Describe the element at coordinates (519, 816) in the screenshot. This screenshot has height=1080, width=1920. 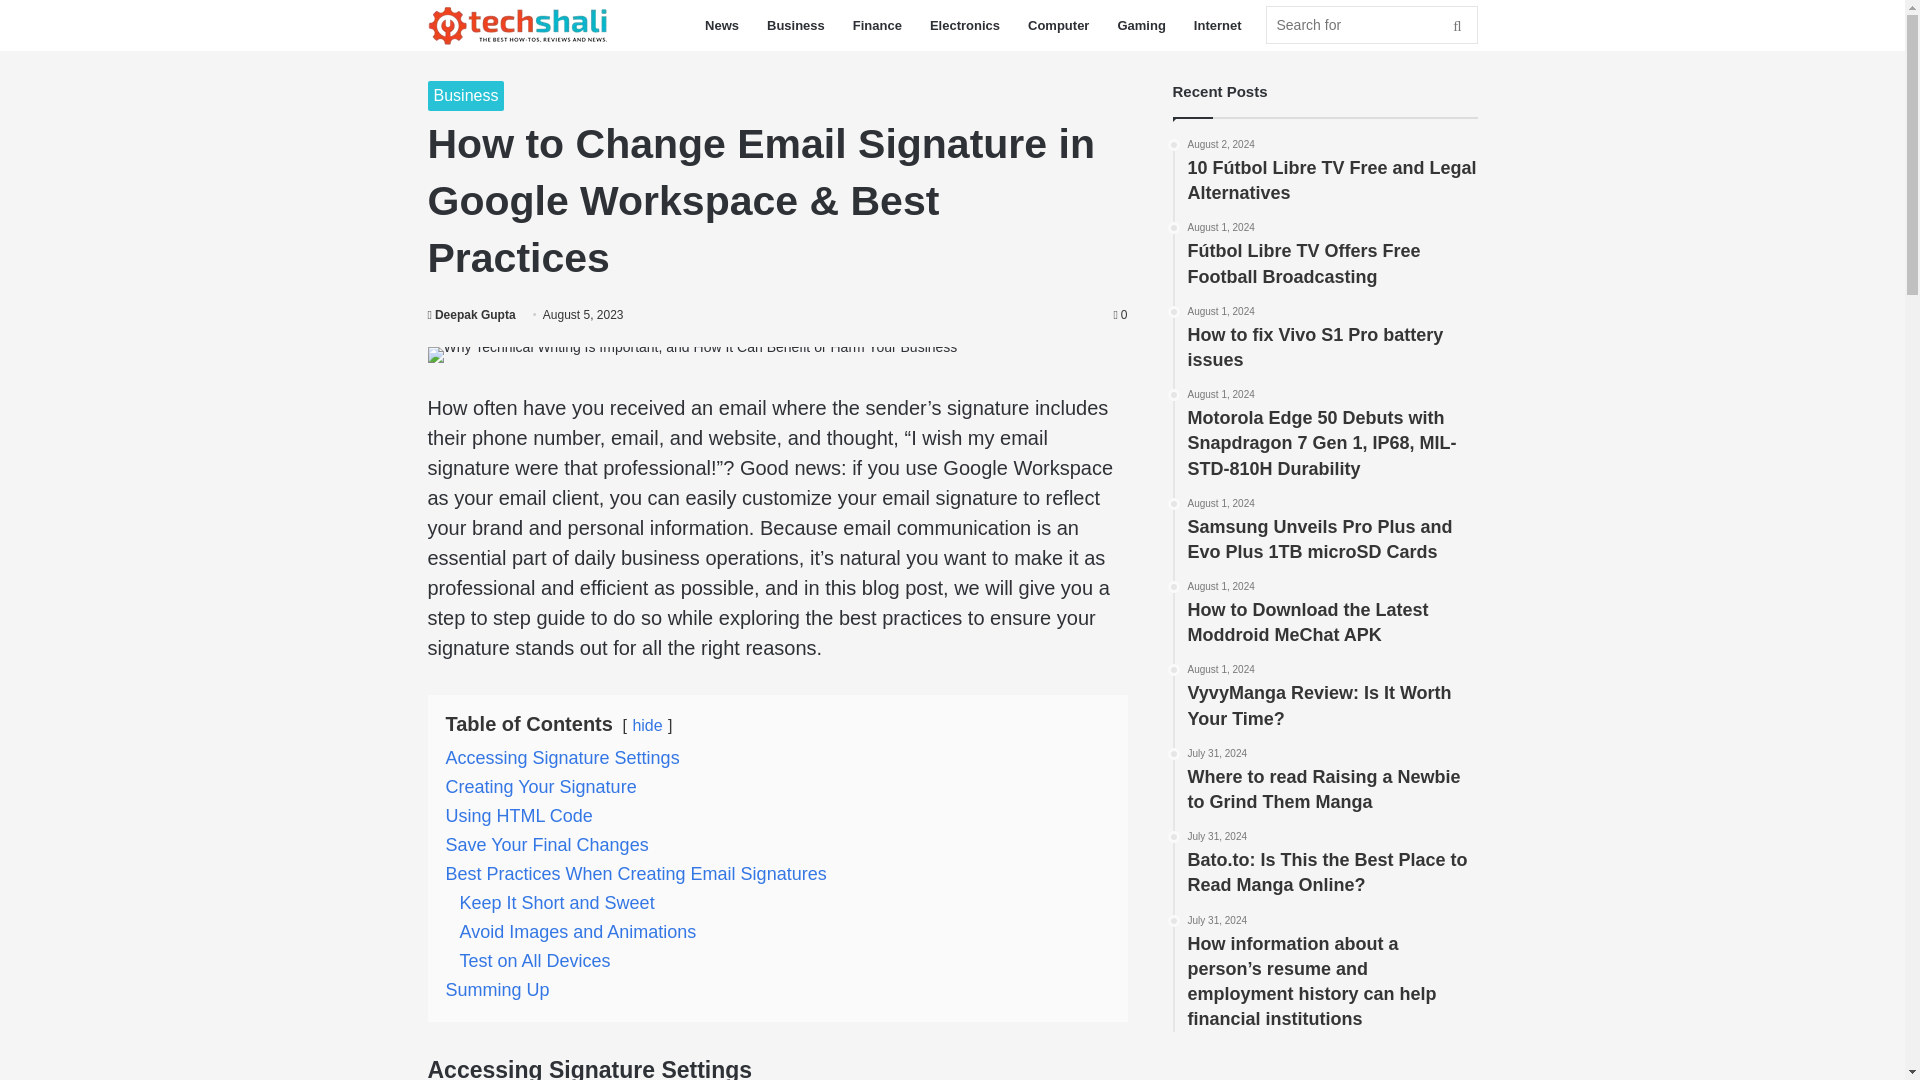
I see `Using HTML Code` at that location.